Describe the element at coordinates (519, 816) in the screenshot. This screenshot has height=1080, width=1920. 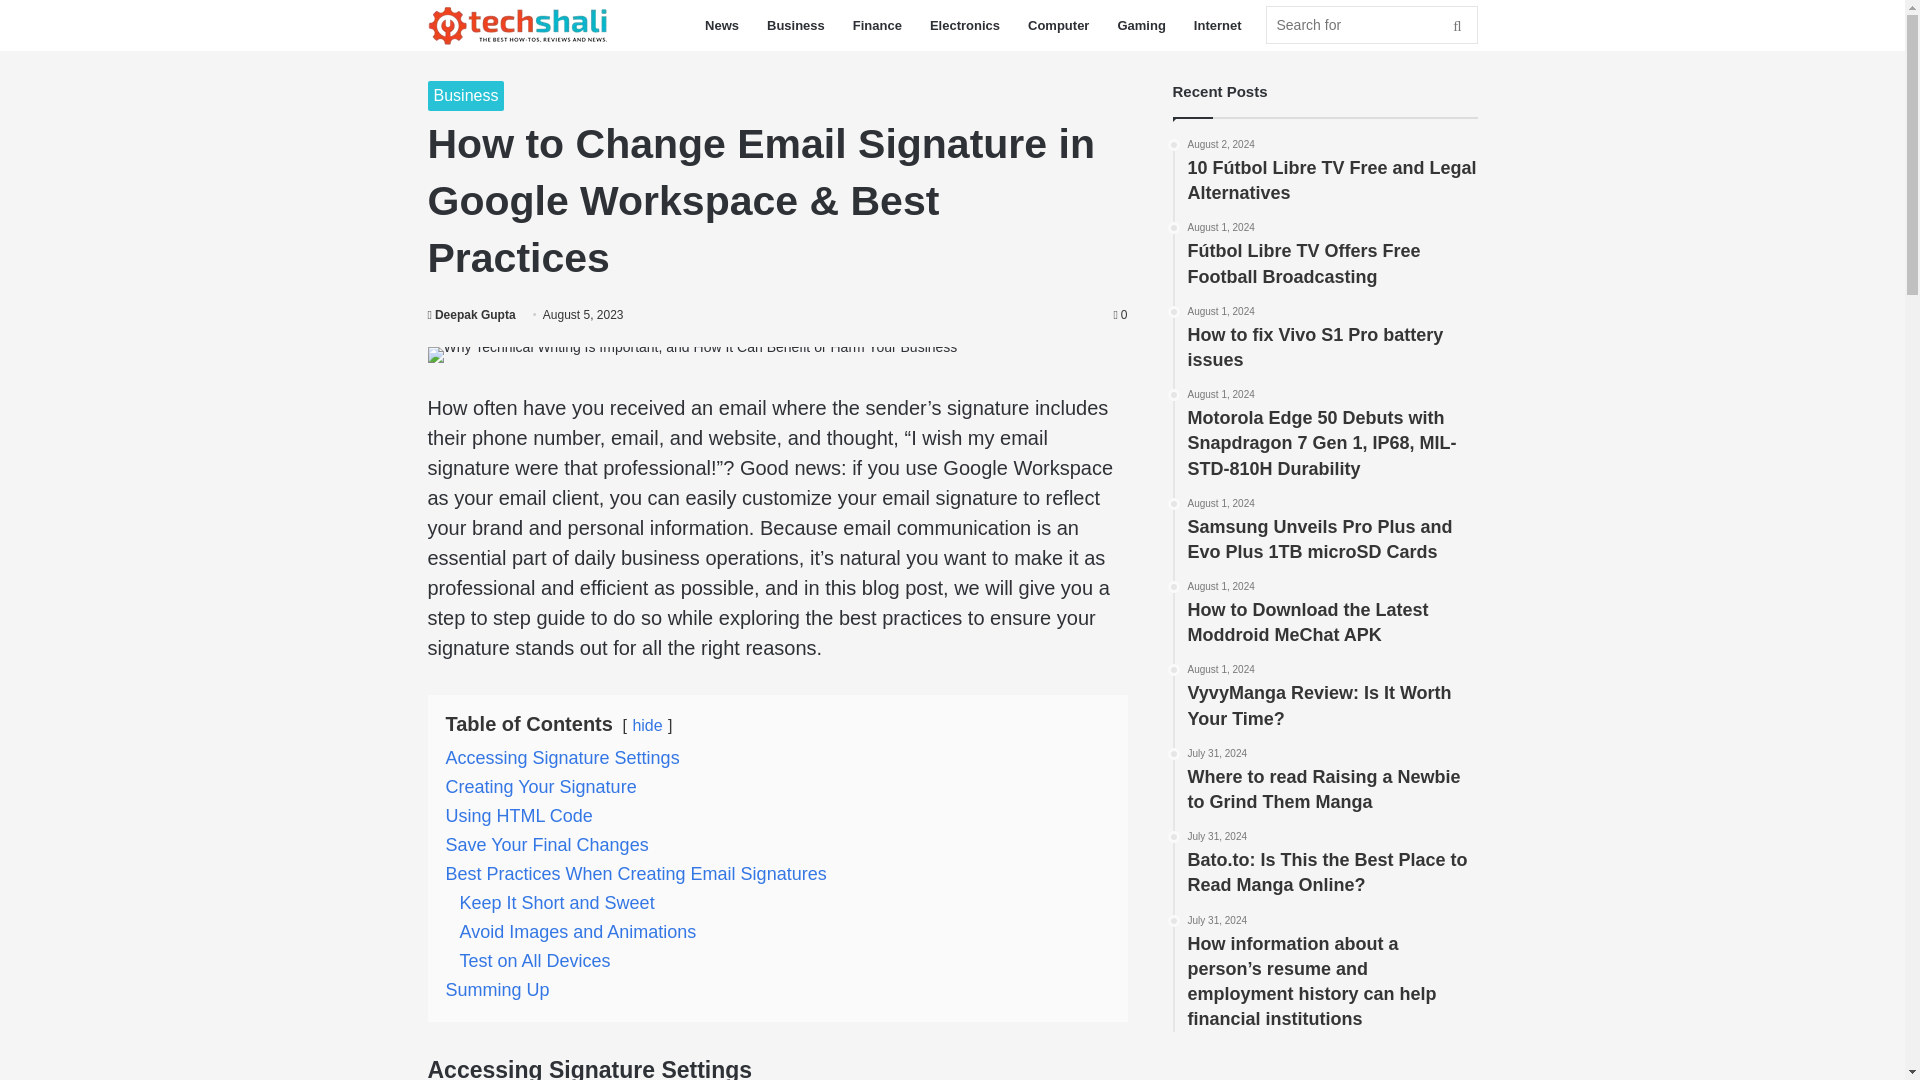
I see `Using HTML Code` at that location.